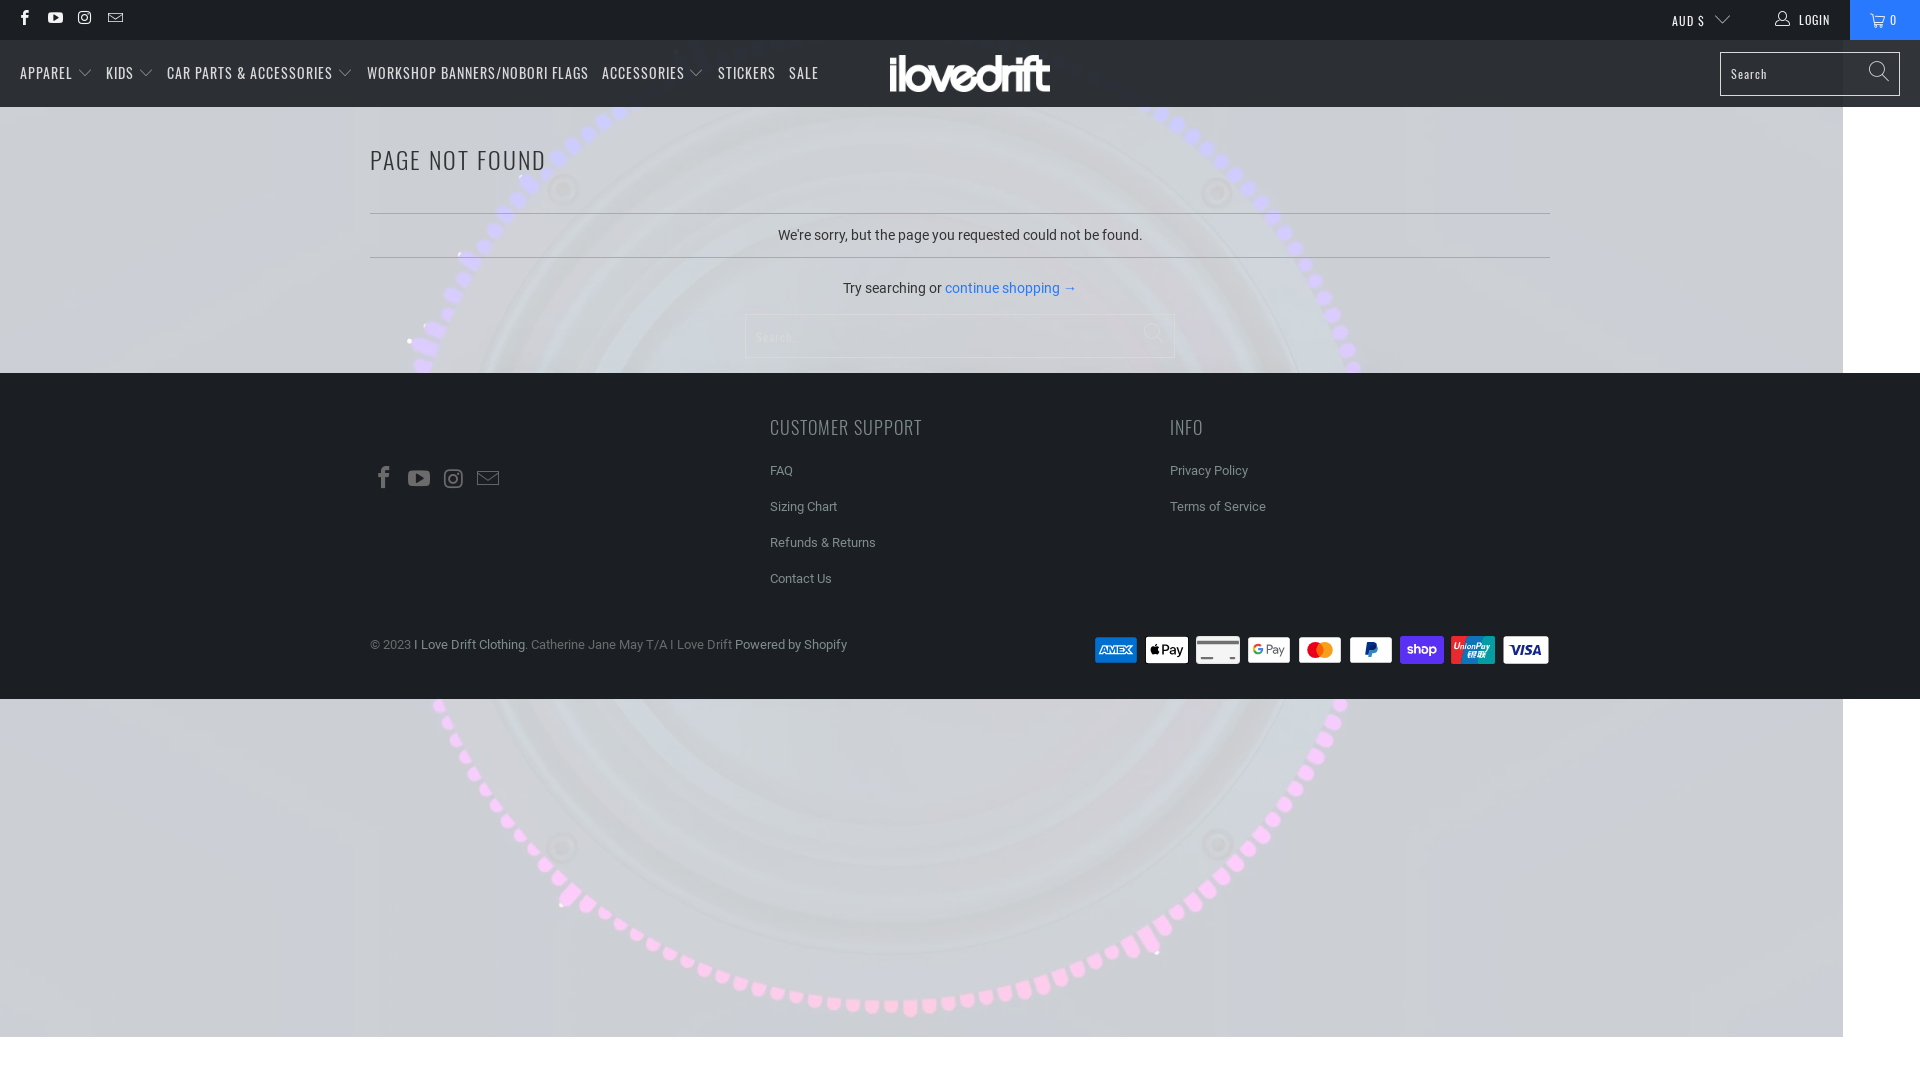  I want to click on STICKERS, so click(747, 74).